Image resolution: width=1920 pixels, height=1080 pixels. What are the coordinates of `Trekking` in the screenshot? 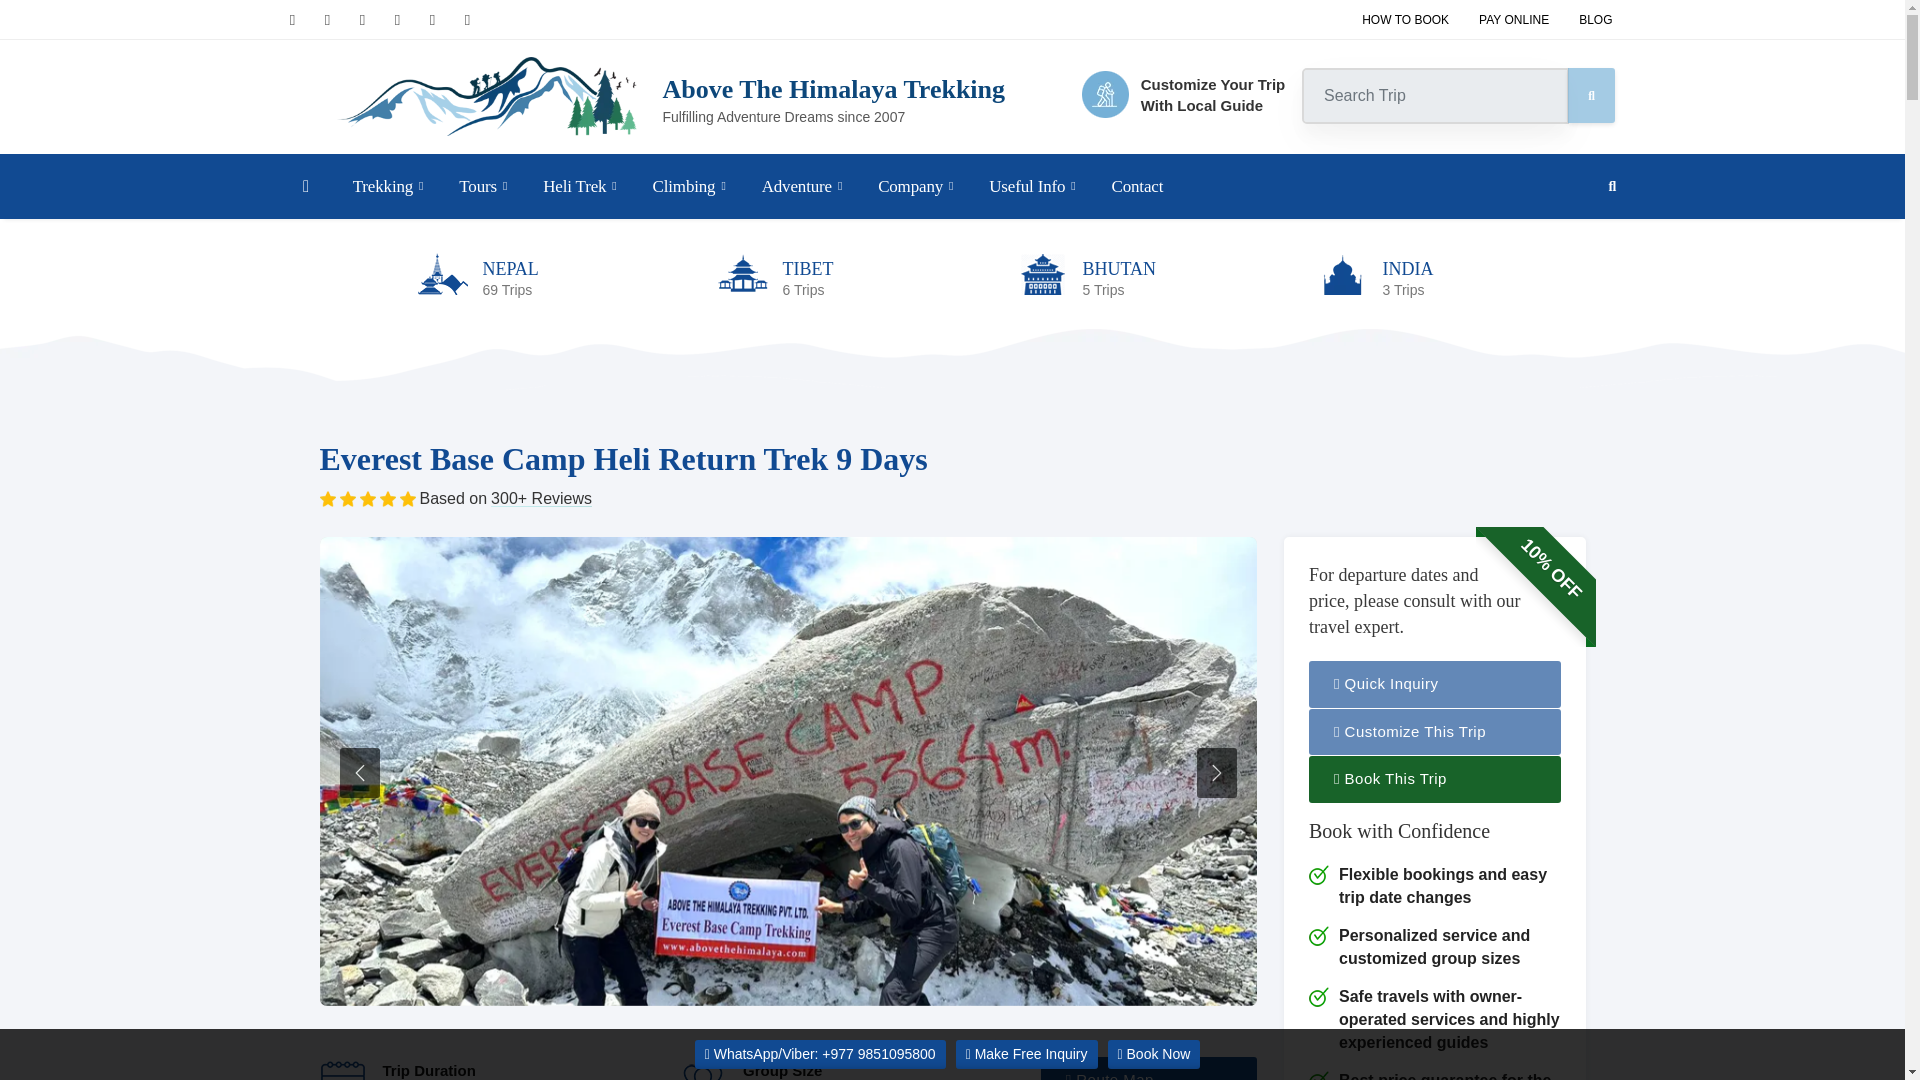 It's located at (1184, 94).